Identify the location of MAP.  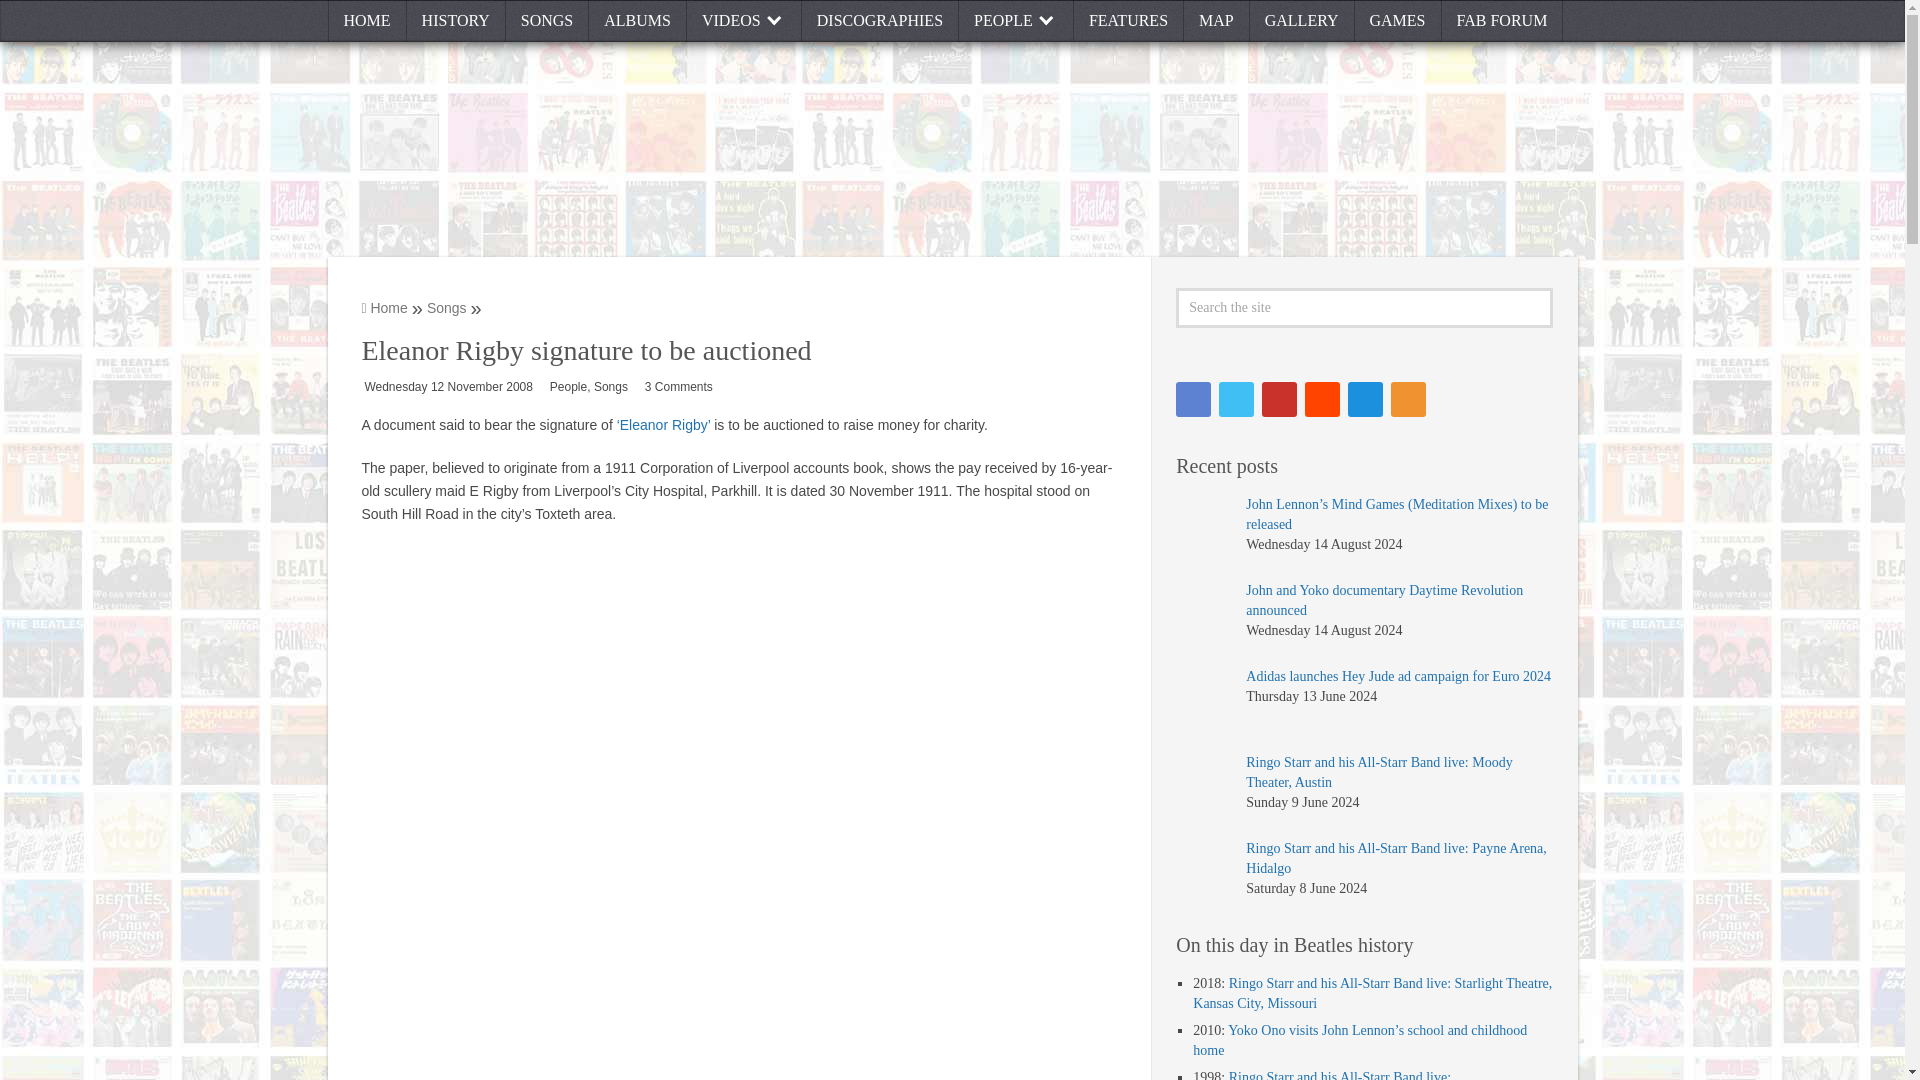
(1216, 21).